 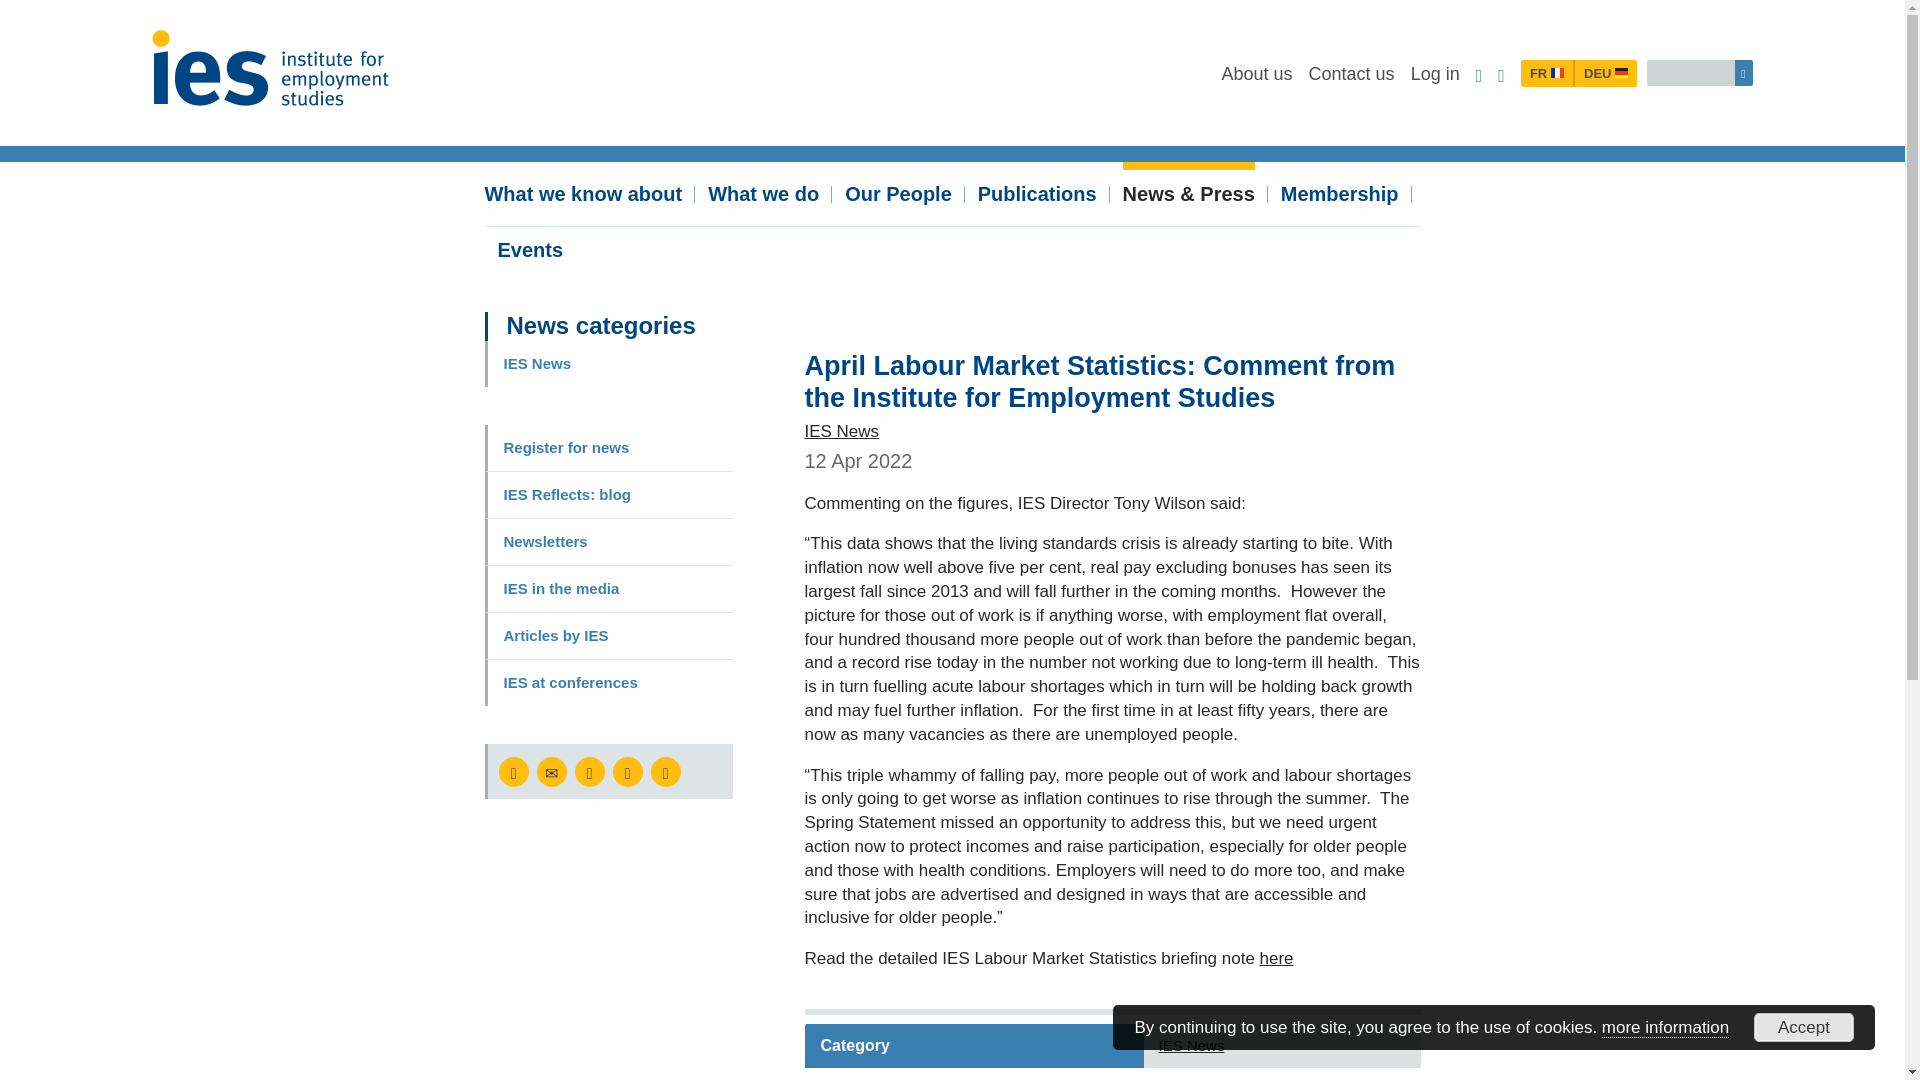 I want to click on Newsletters, so click(x=607, y=542).